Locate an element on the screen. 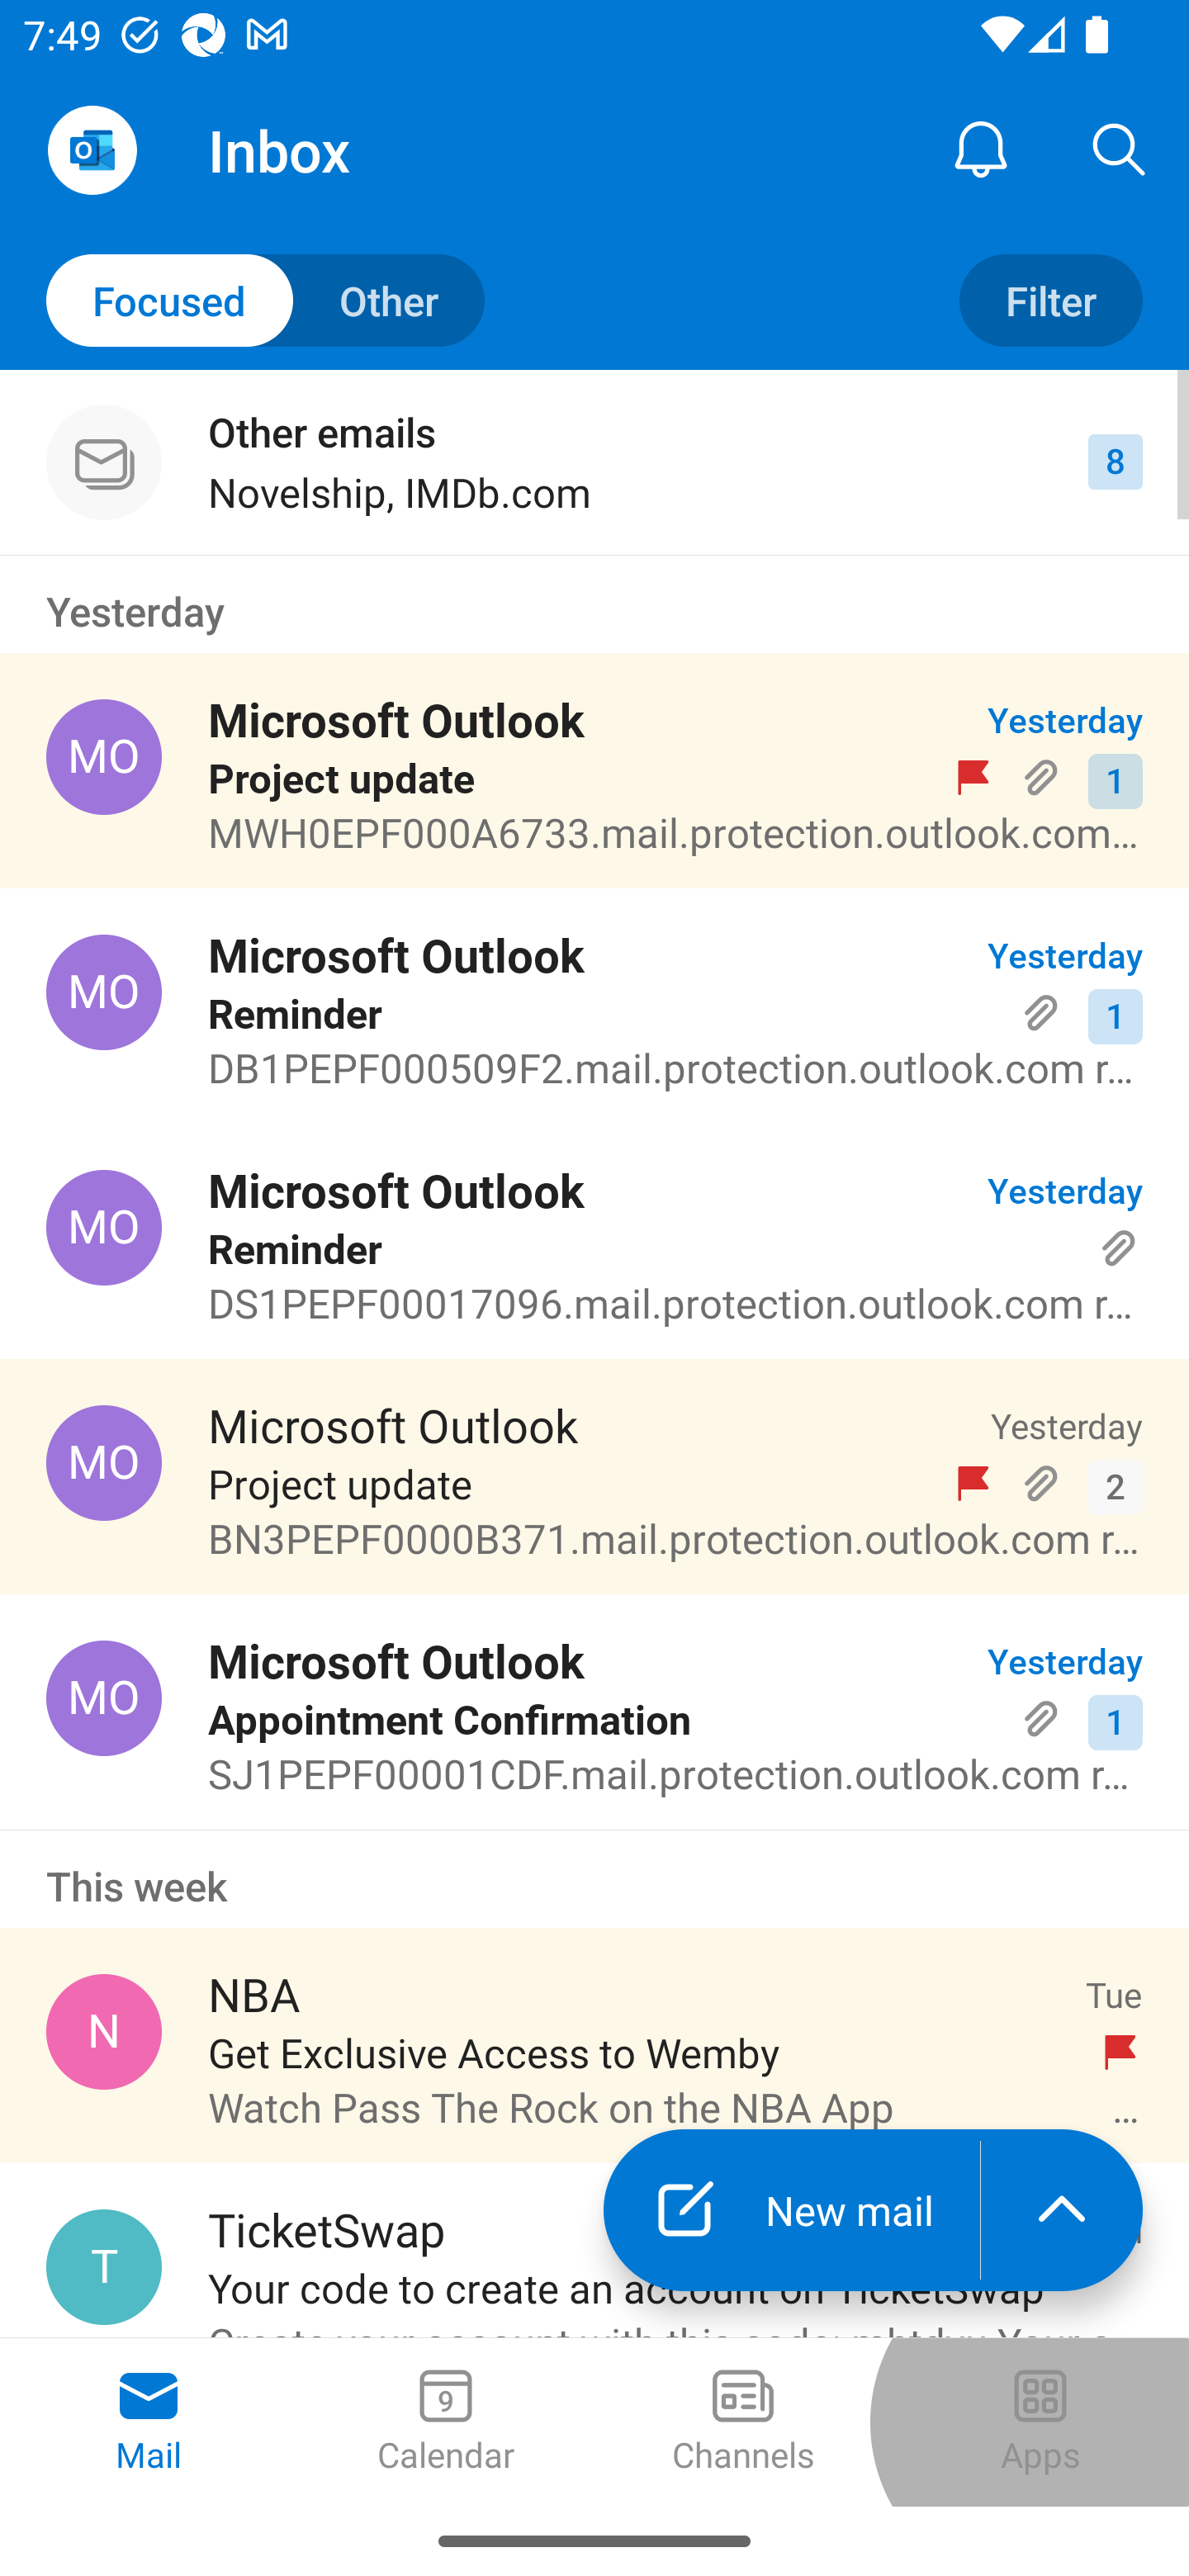 This screenshot has width=1189, height=2576. New mail is located at coordinates (791, 2209).